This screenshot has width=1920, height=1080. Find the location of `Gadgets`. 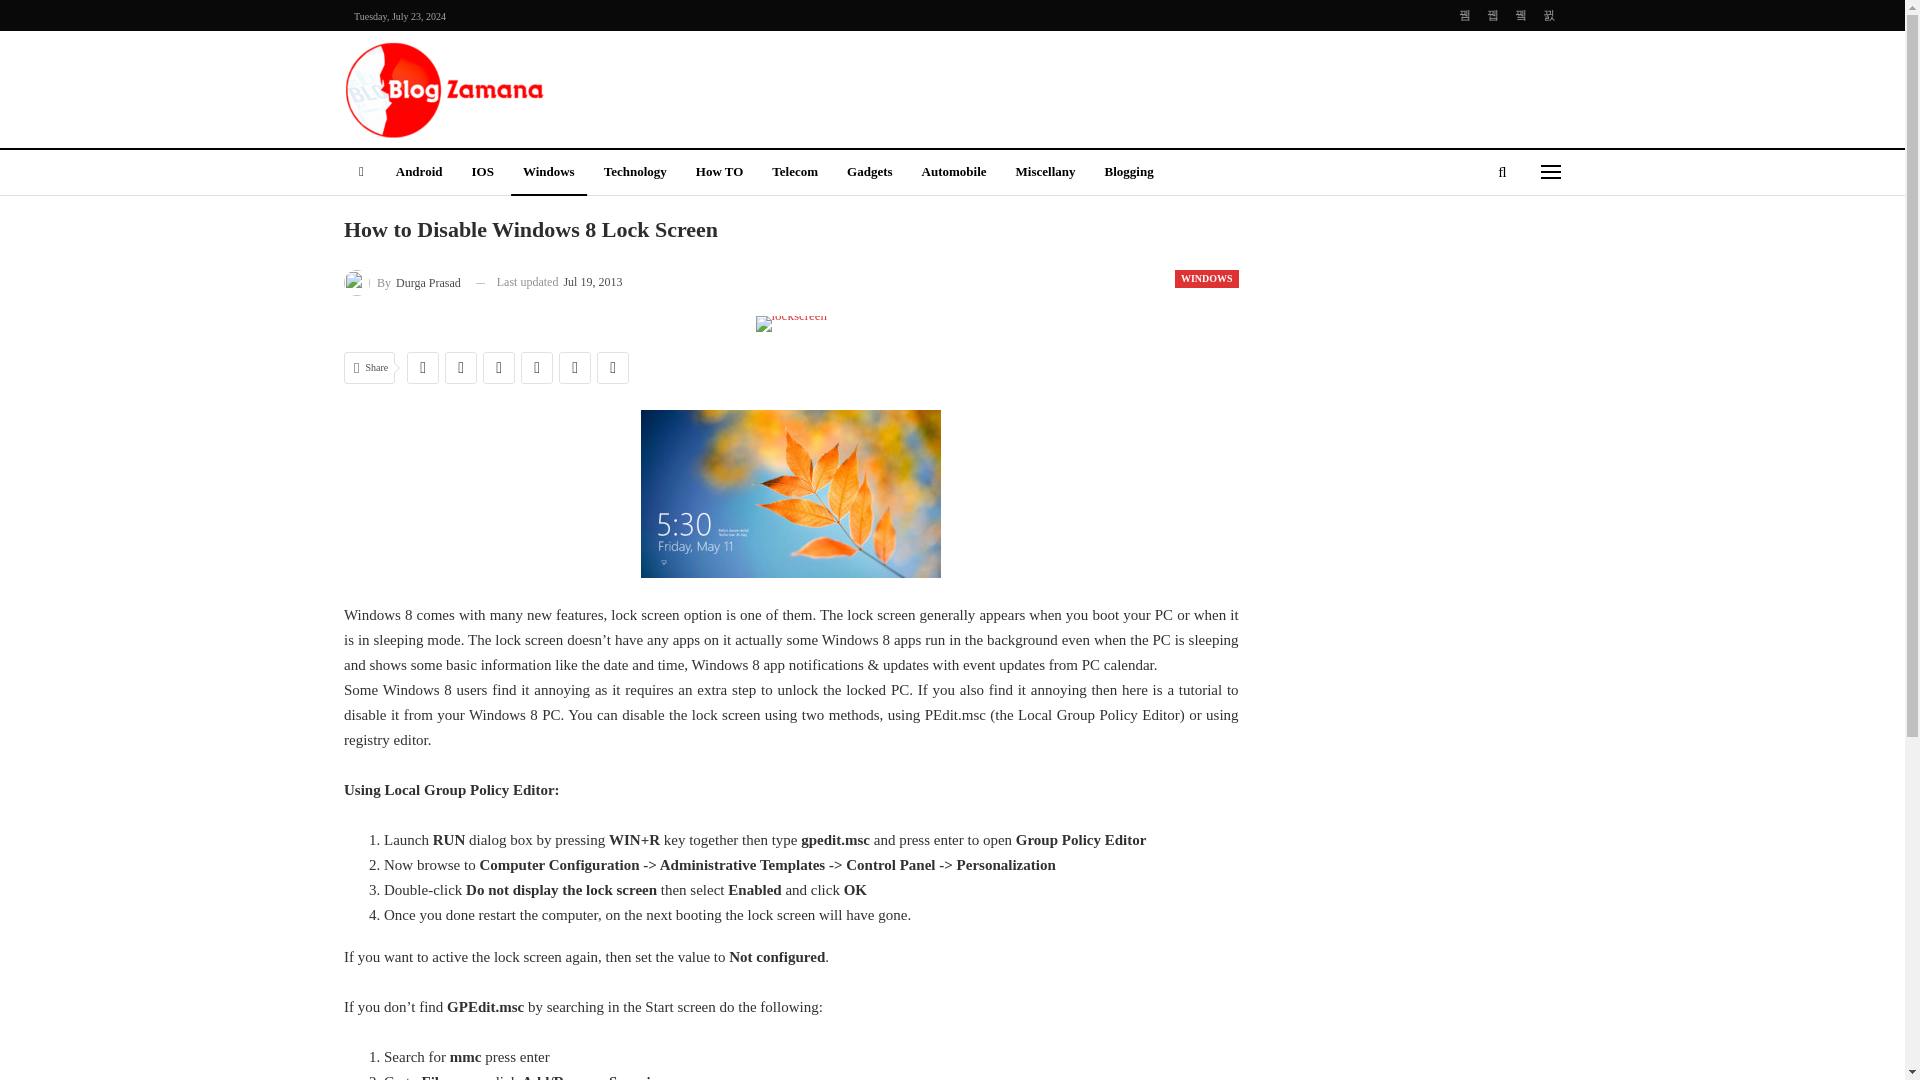

Gadgets is located at coordinates (870, 173).